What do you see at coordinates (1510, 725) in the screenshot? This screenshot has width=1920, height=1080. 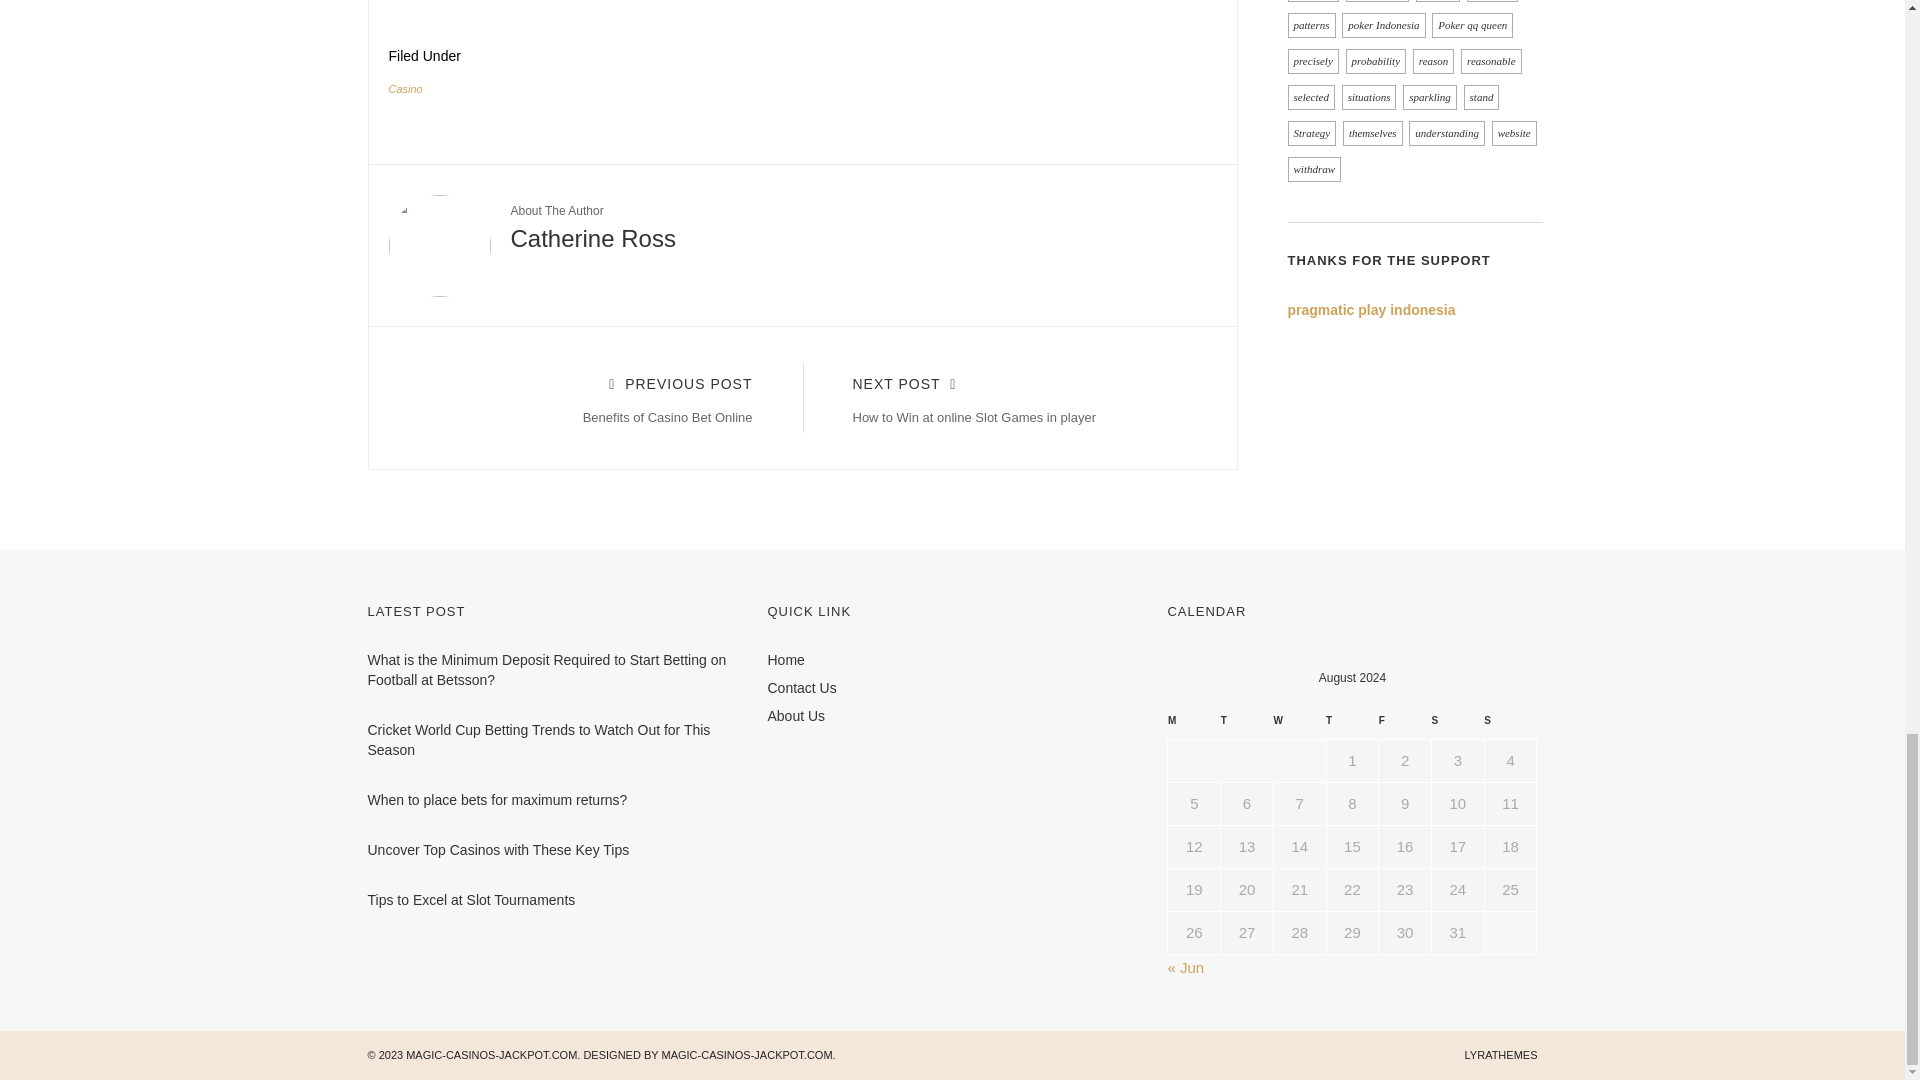 I see `Sunday` at bounding box center [1510, 725].